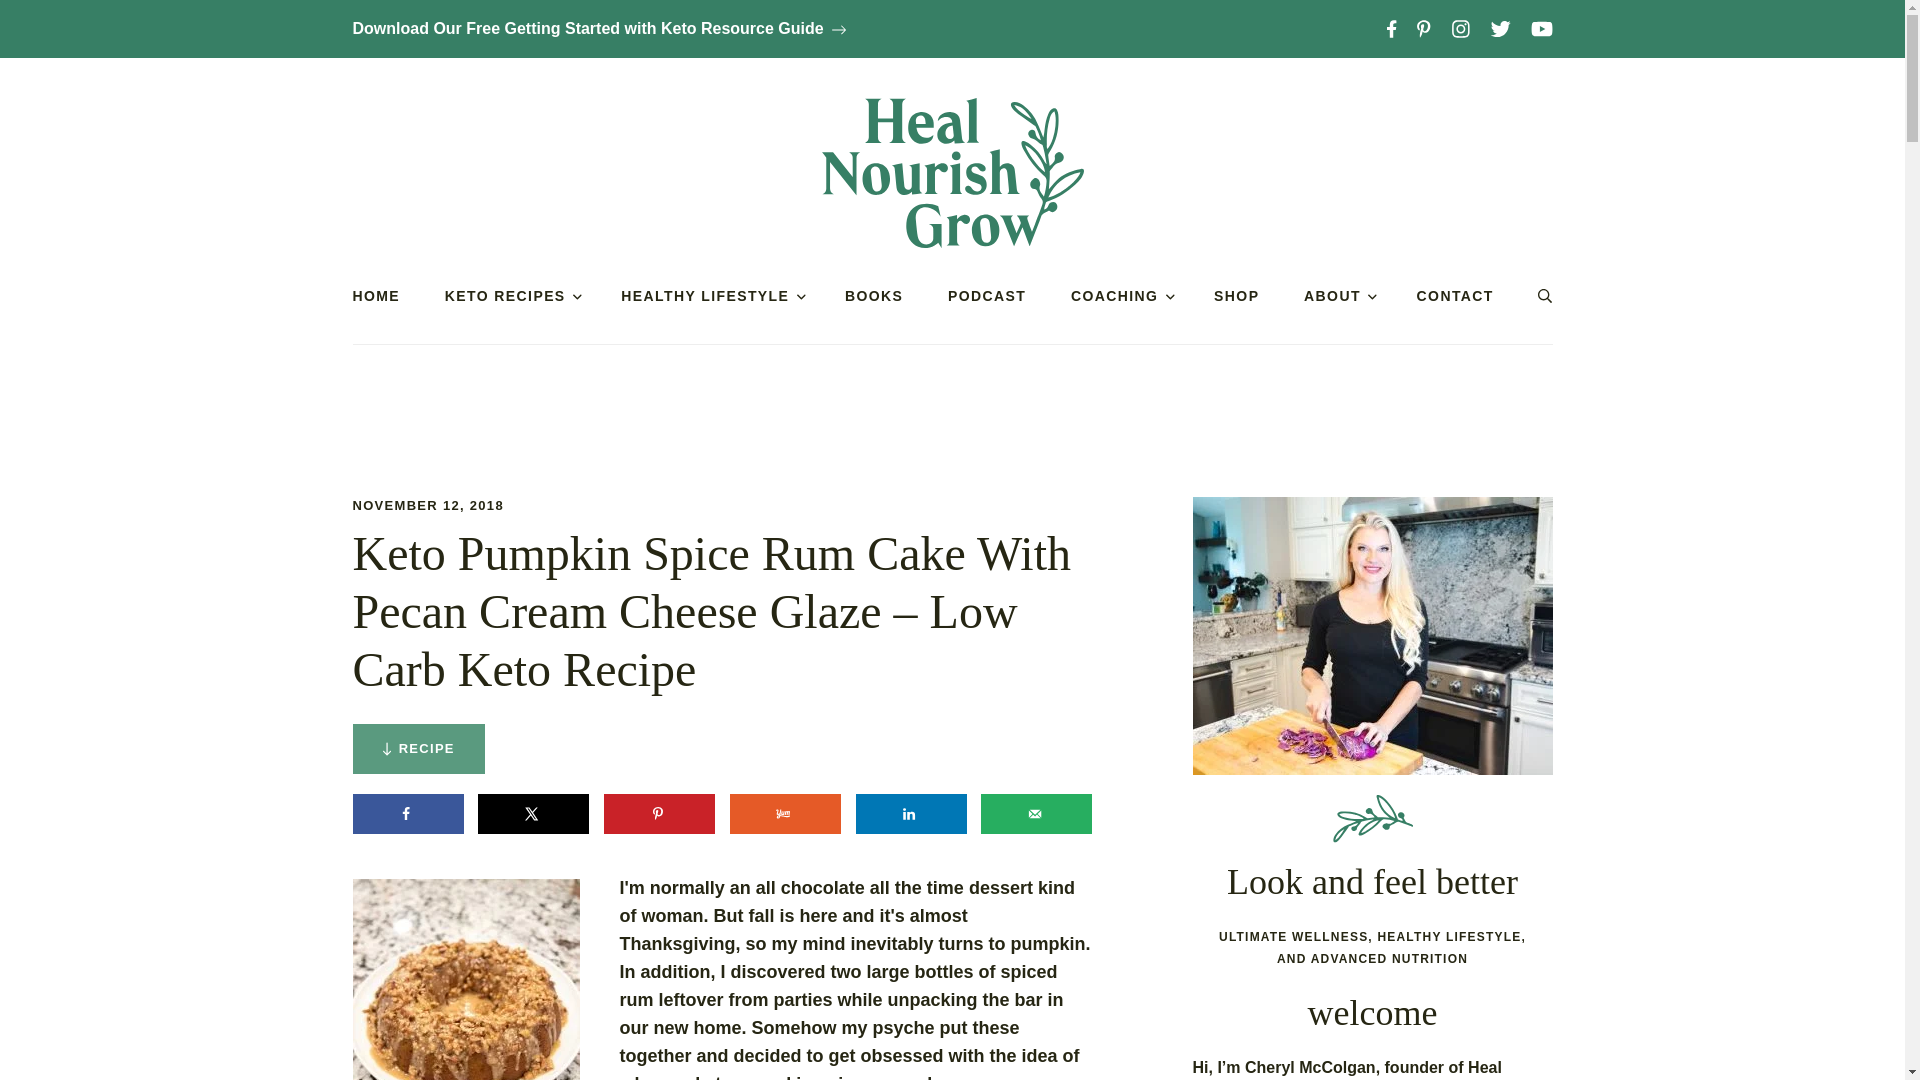 The width and height of the screenshot is (1920, 1080). Describe the element at coordinates (1036, 813) in the screenshot. I see `Send over email` at that location.